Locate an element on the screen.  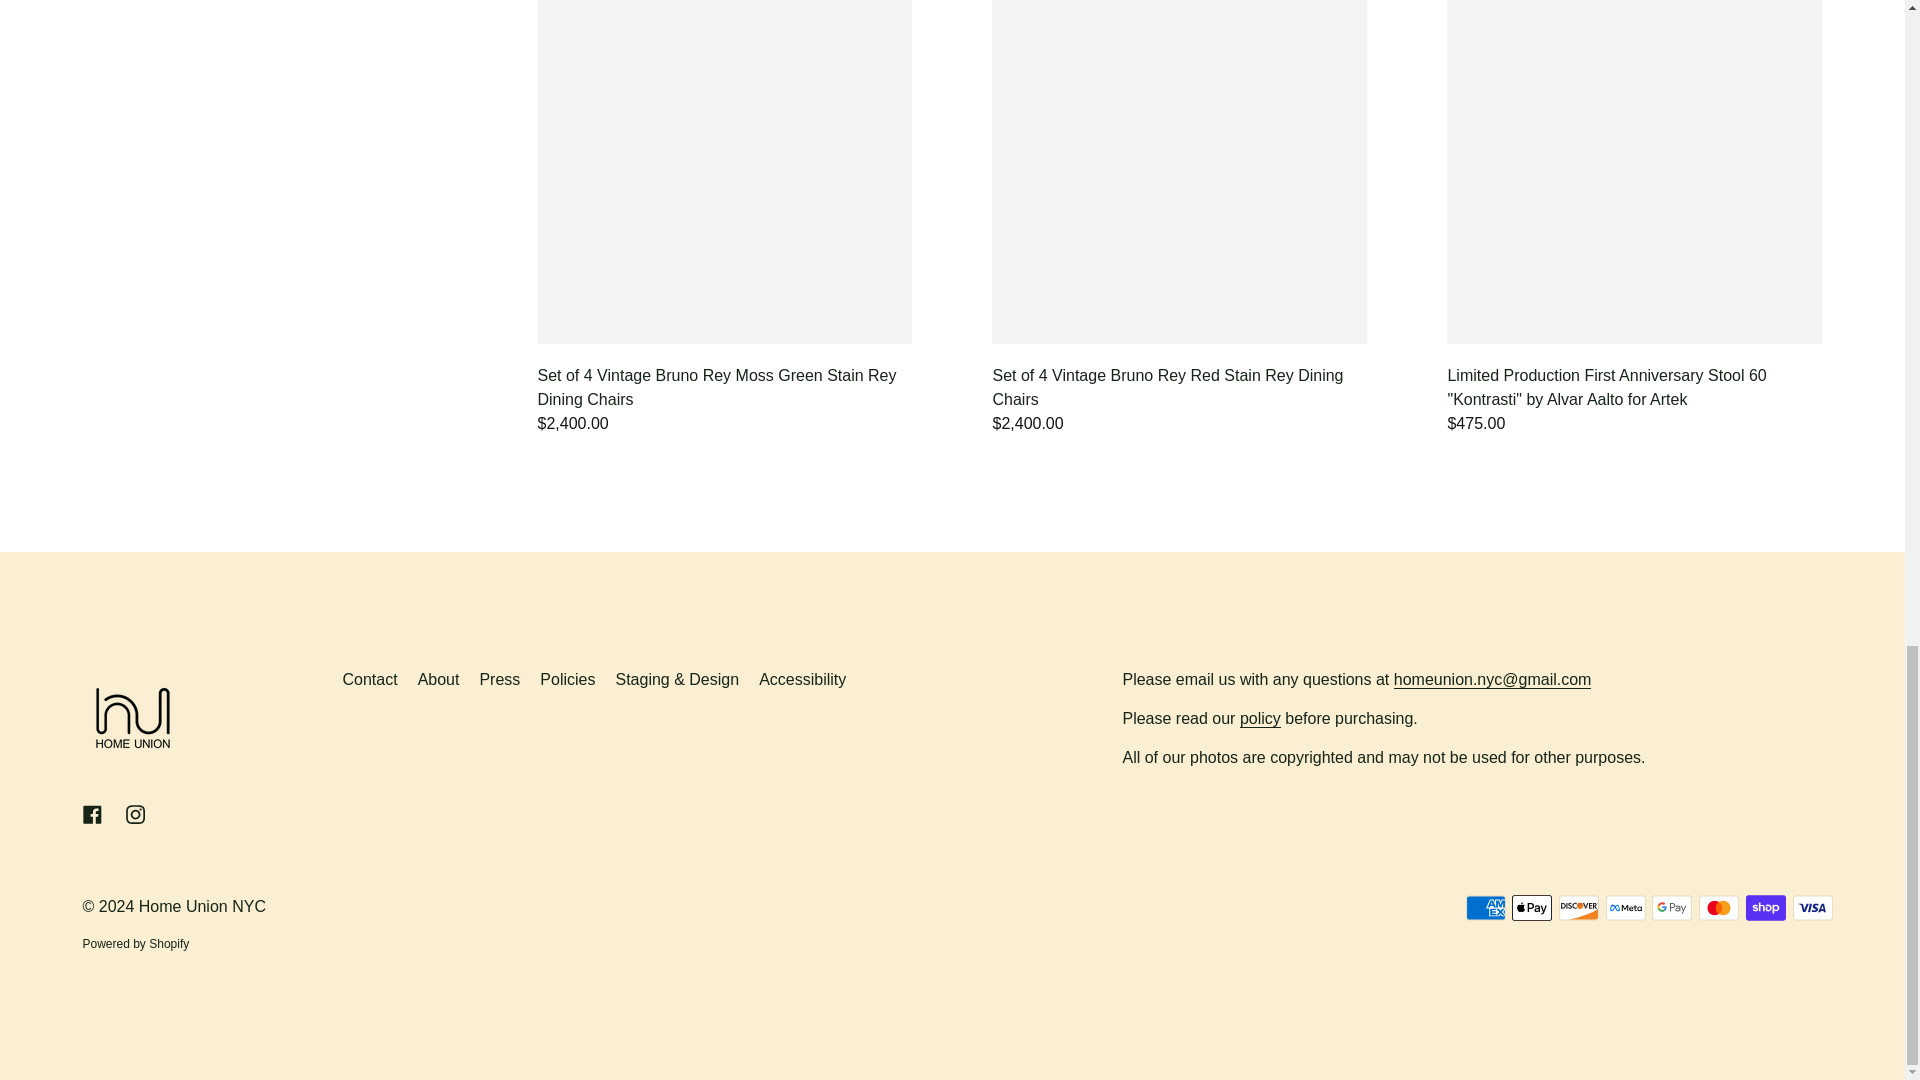
Google Pay is located at coordinates (1671, 908).